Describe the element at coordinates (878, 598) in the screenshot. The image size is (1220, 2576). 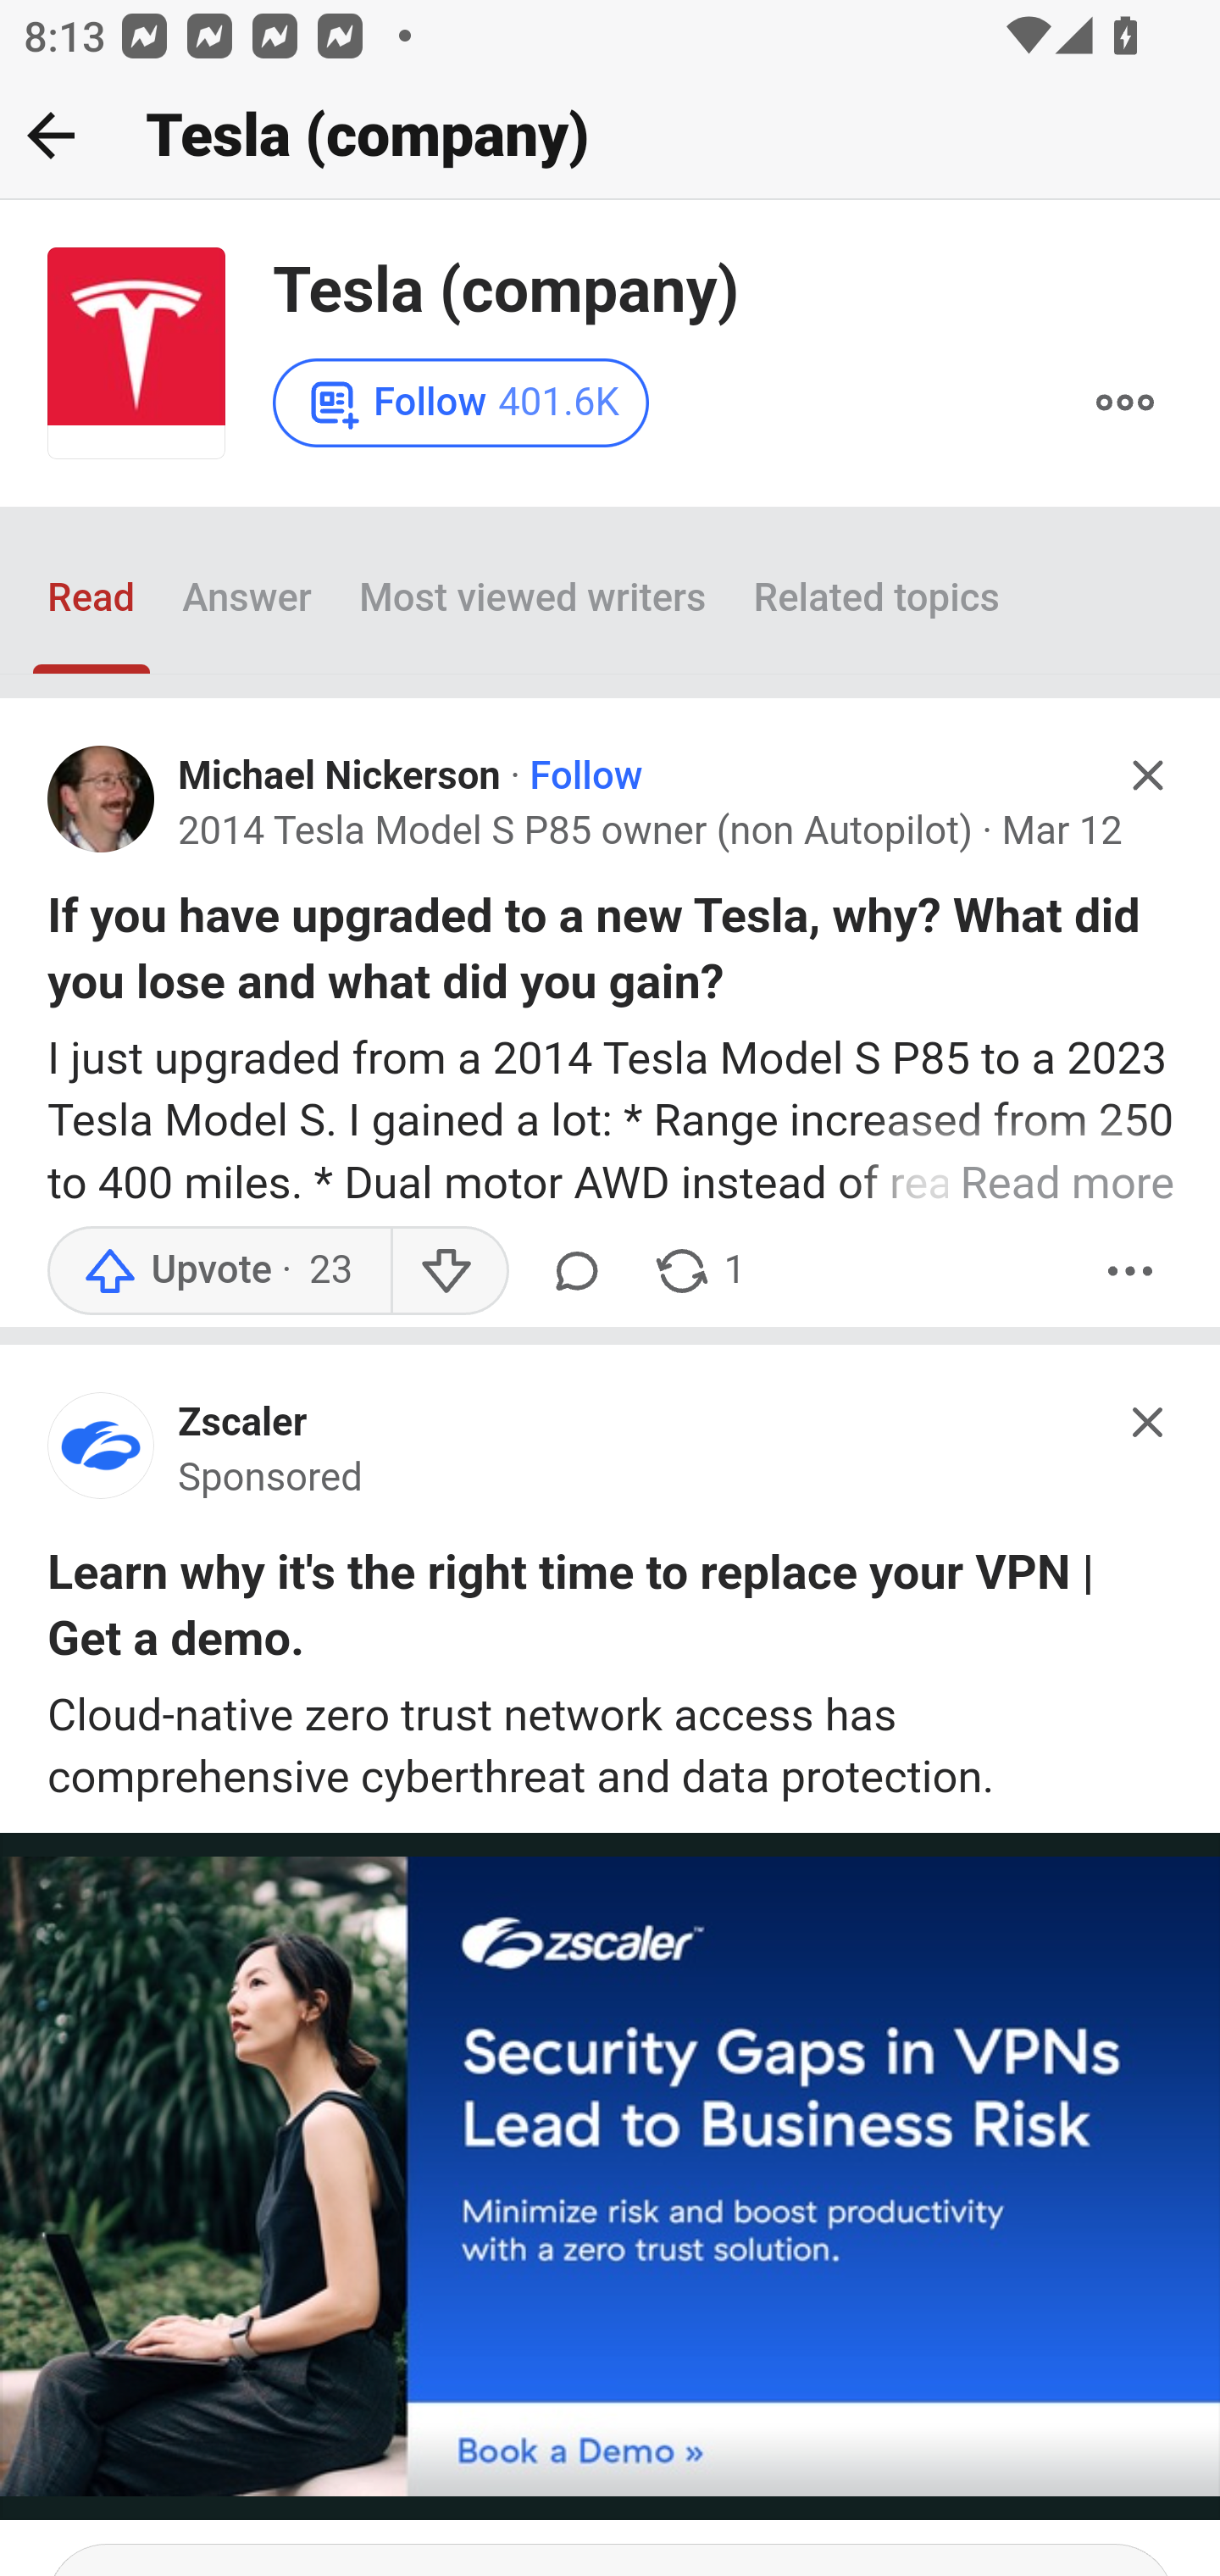
I see `Related topics` at that location.